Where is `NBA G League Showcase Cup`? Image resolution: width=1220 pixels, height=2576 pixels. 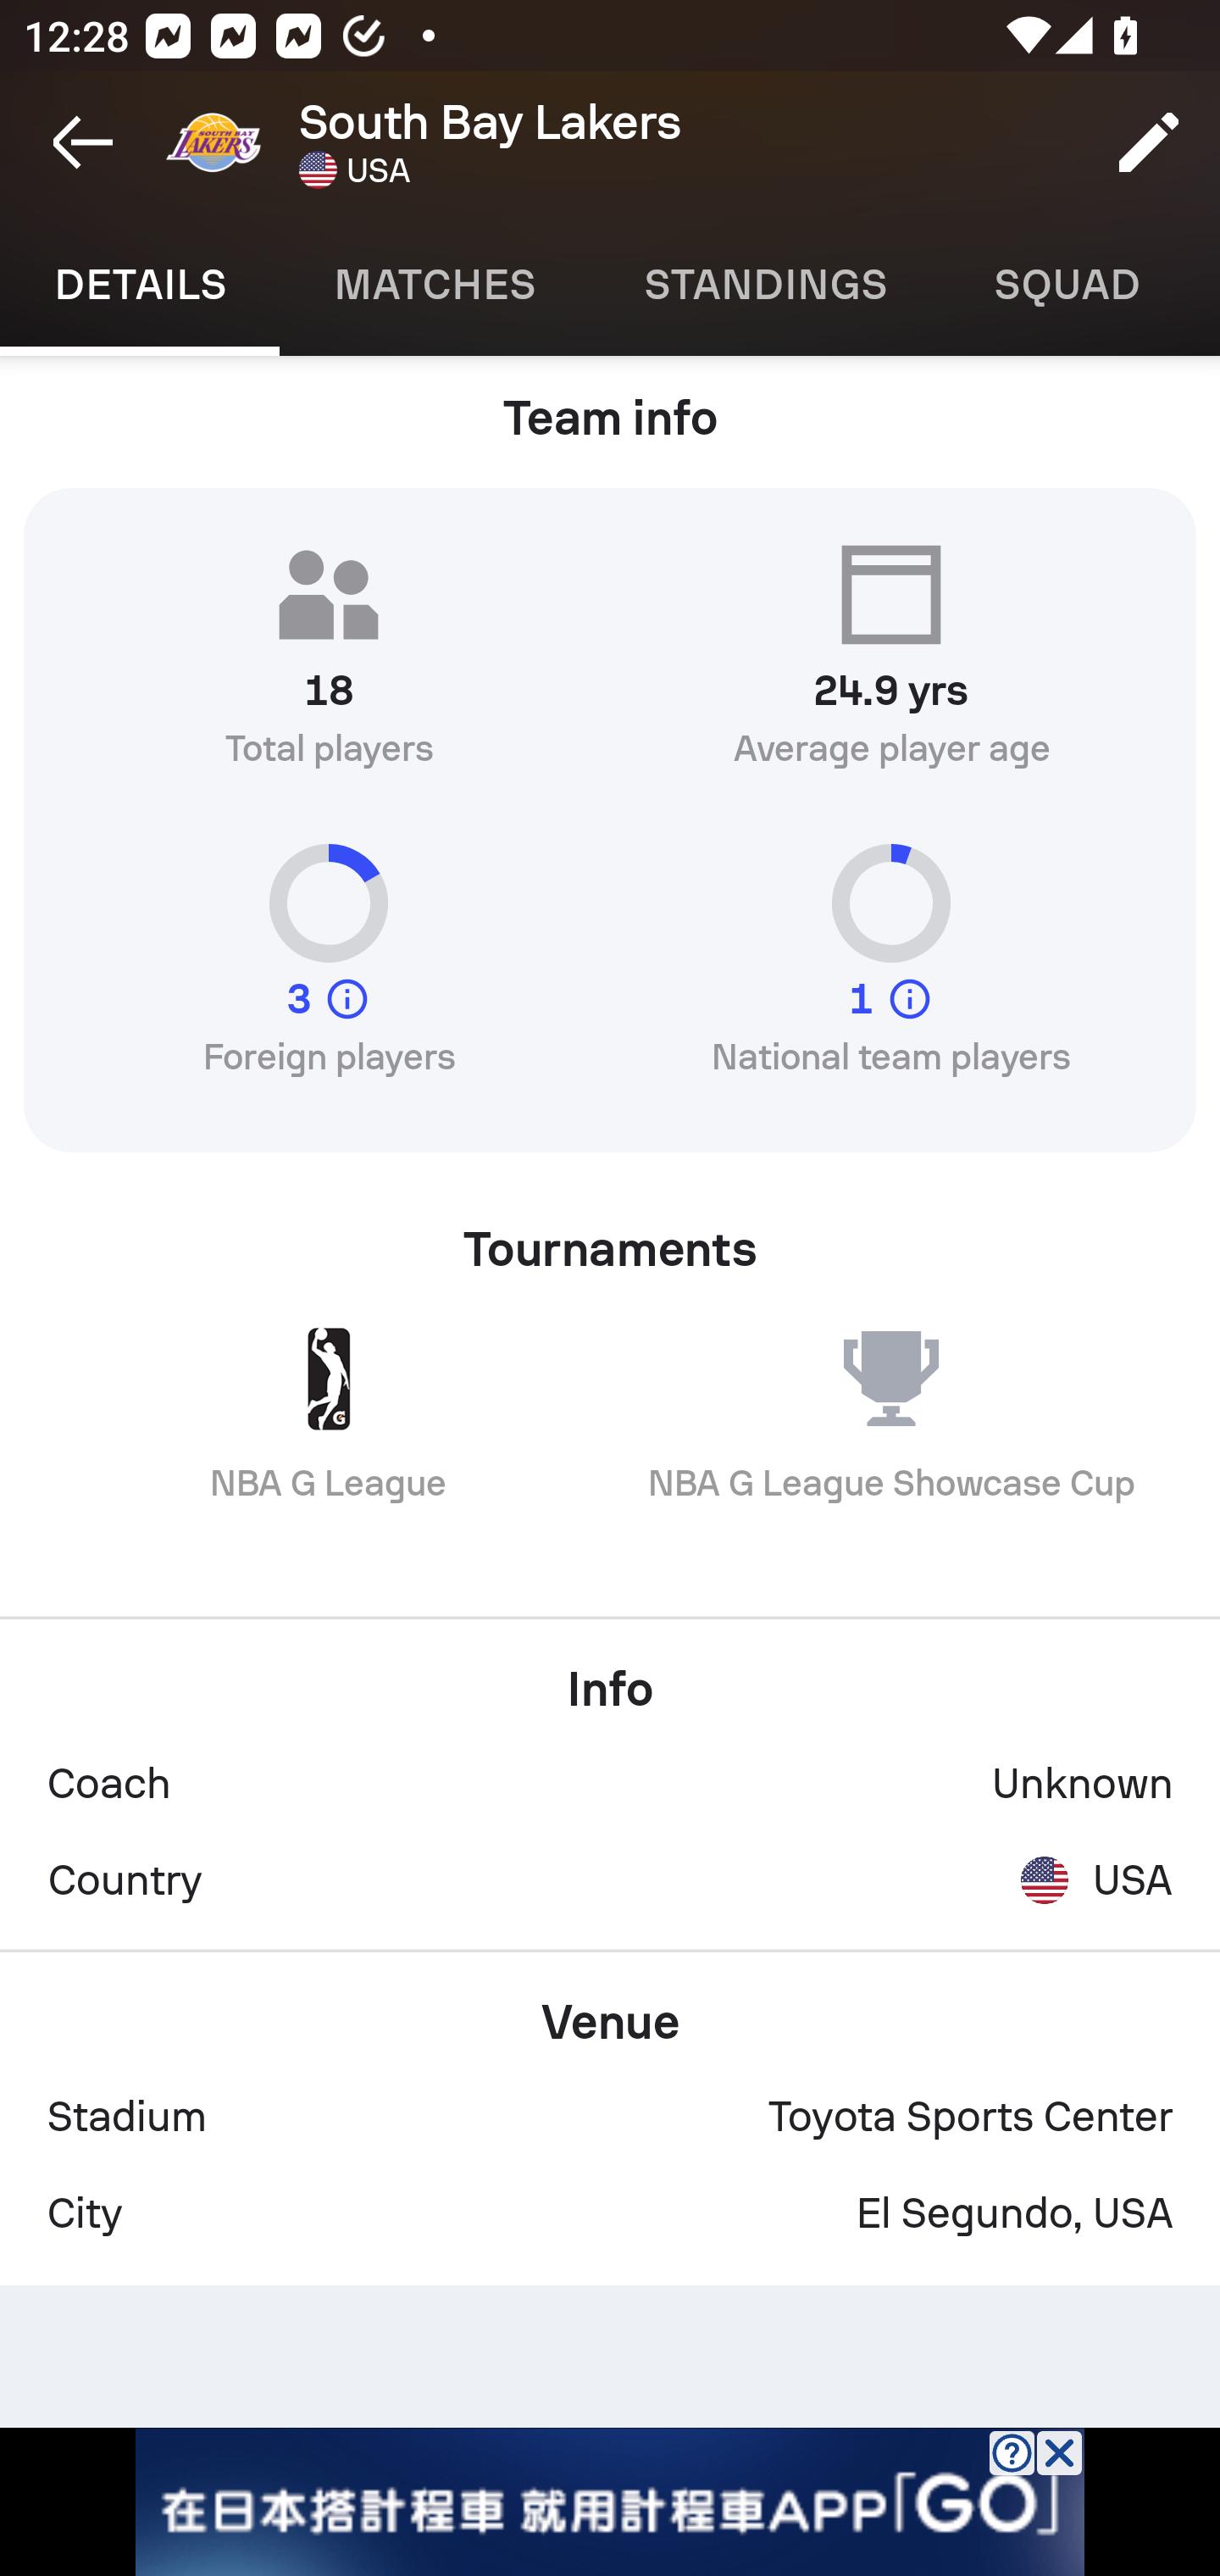 NBA G League Showcase Cup is located at coordinates (891, 1439).